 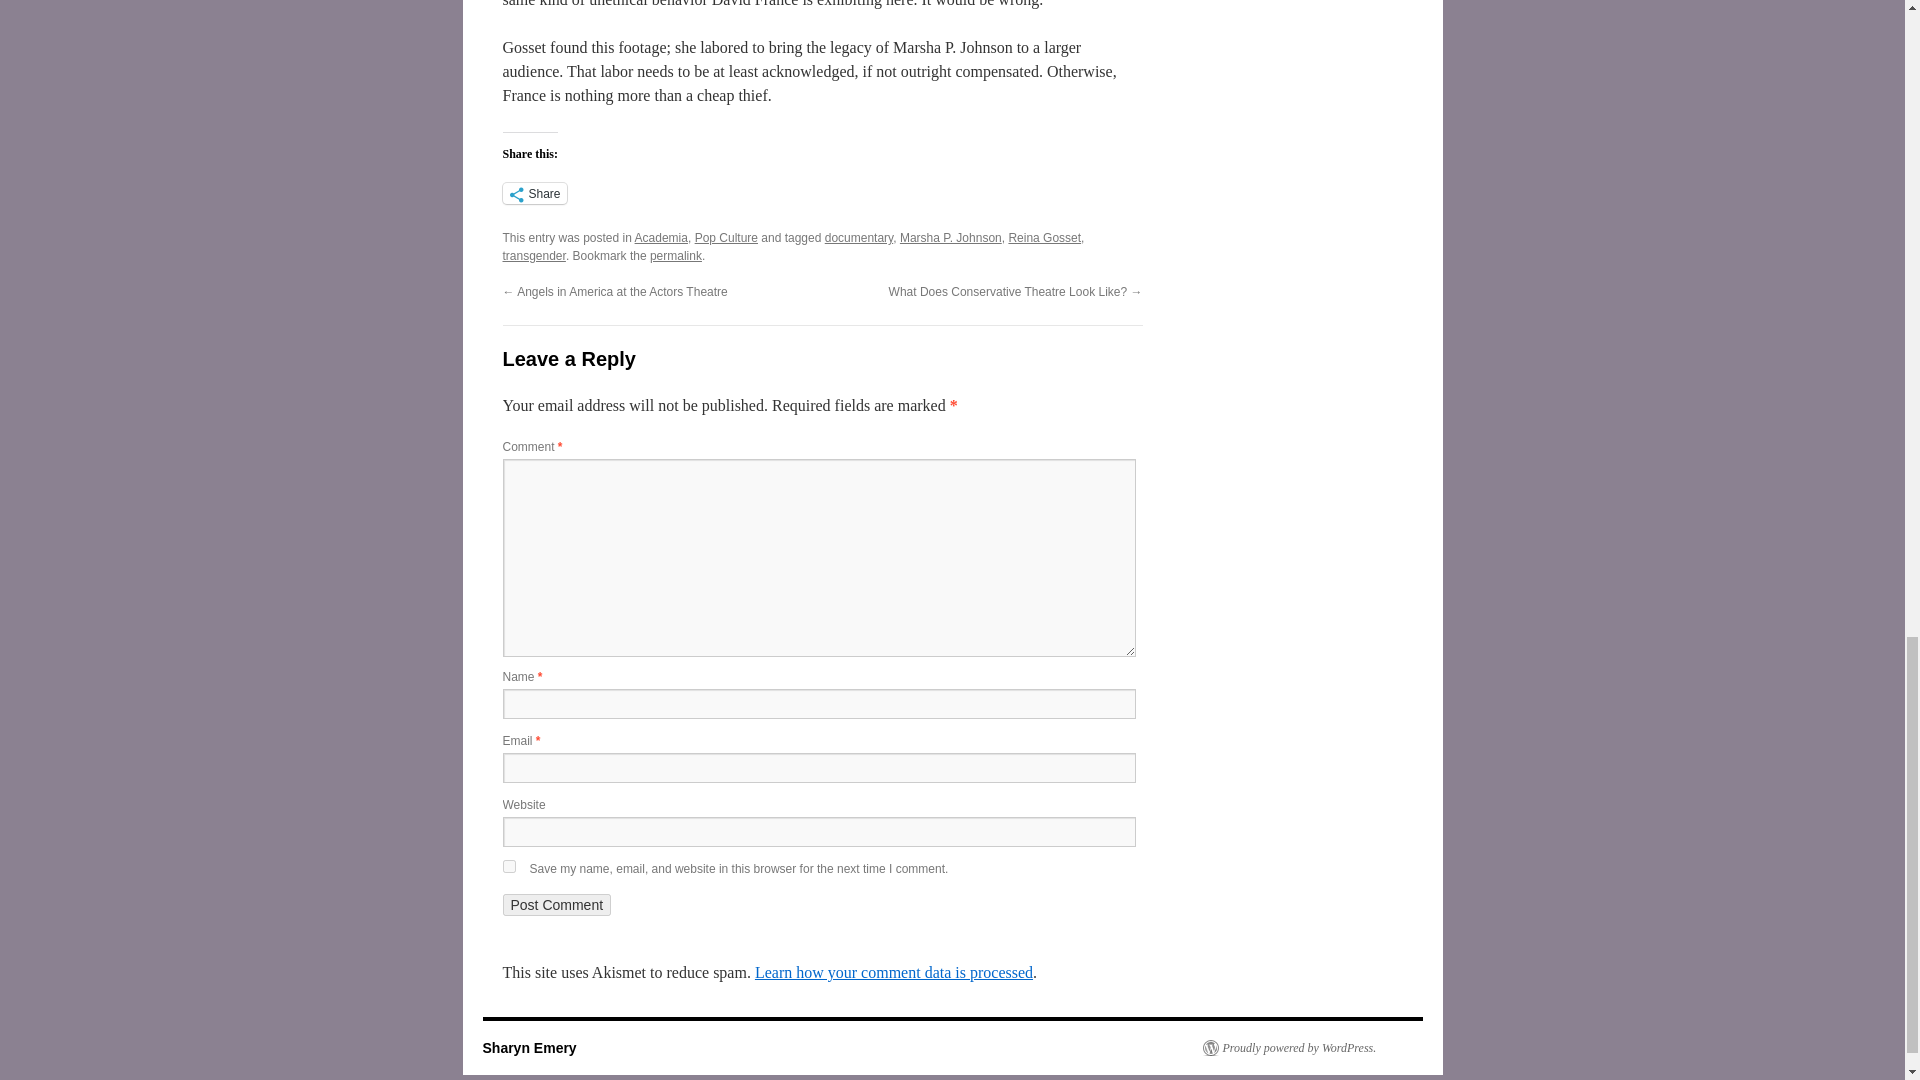 What do you see at coordinates (1044, 238) in the screenshot?
I see `Reina Gosset` at bounding box center [1044, 238].